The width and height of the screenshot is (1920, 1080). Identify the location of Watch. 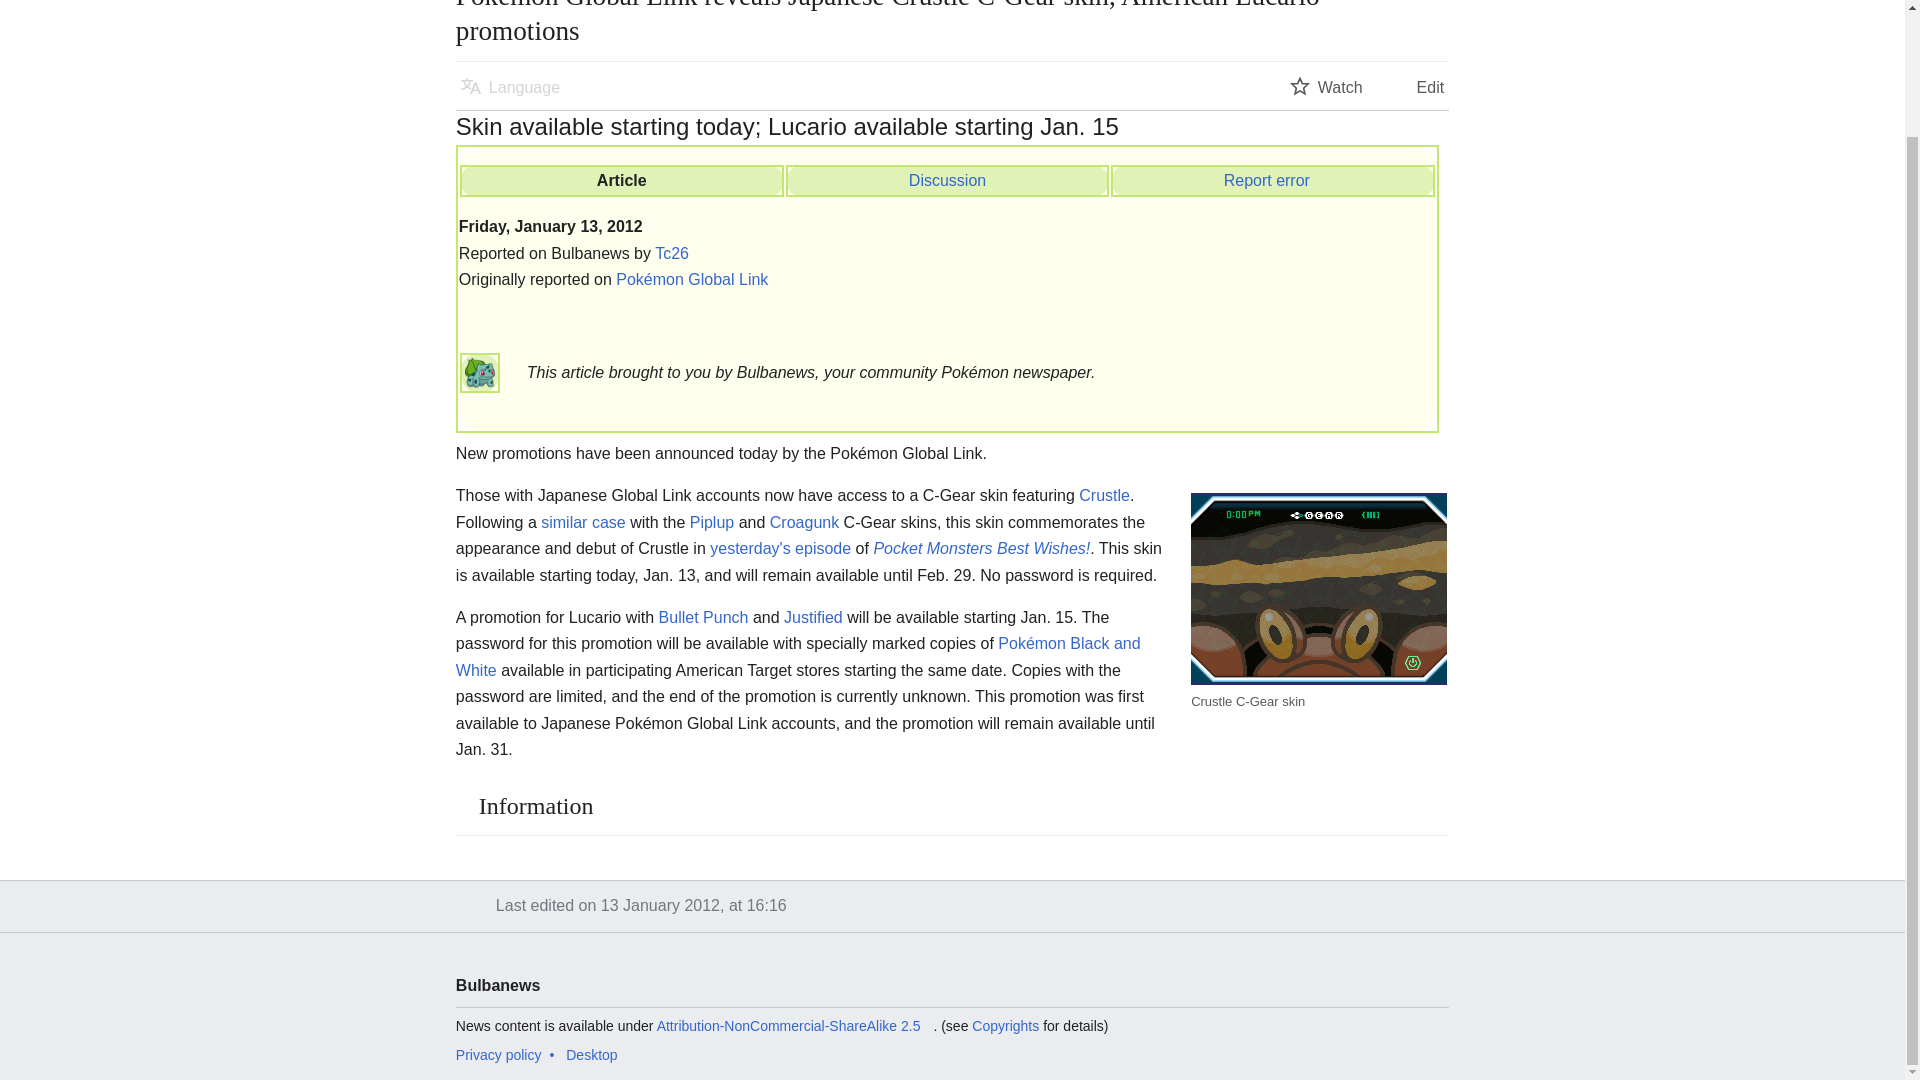
(1326, 86).